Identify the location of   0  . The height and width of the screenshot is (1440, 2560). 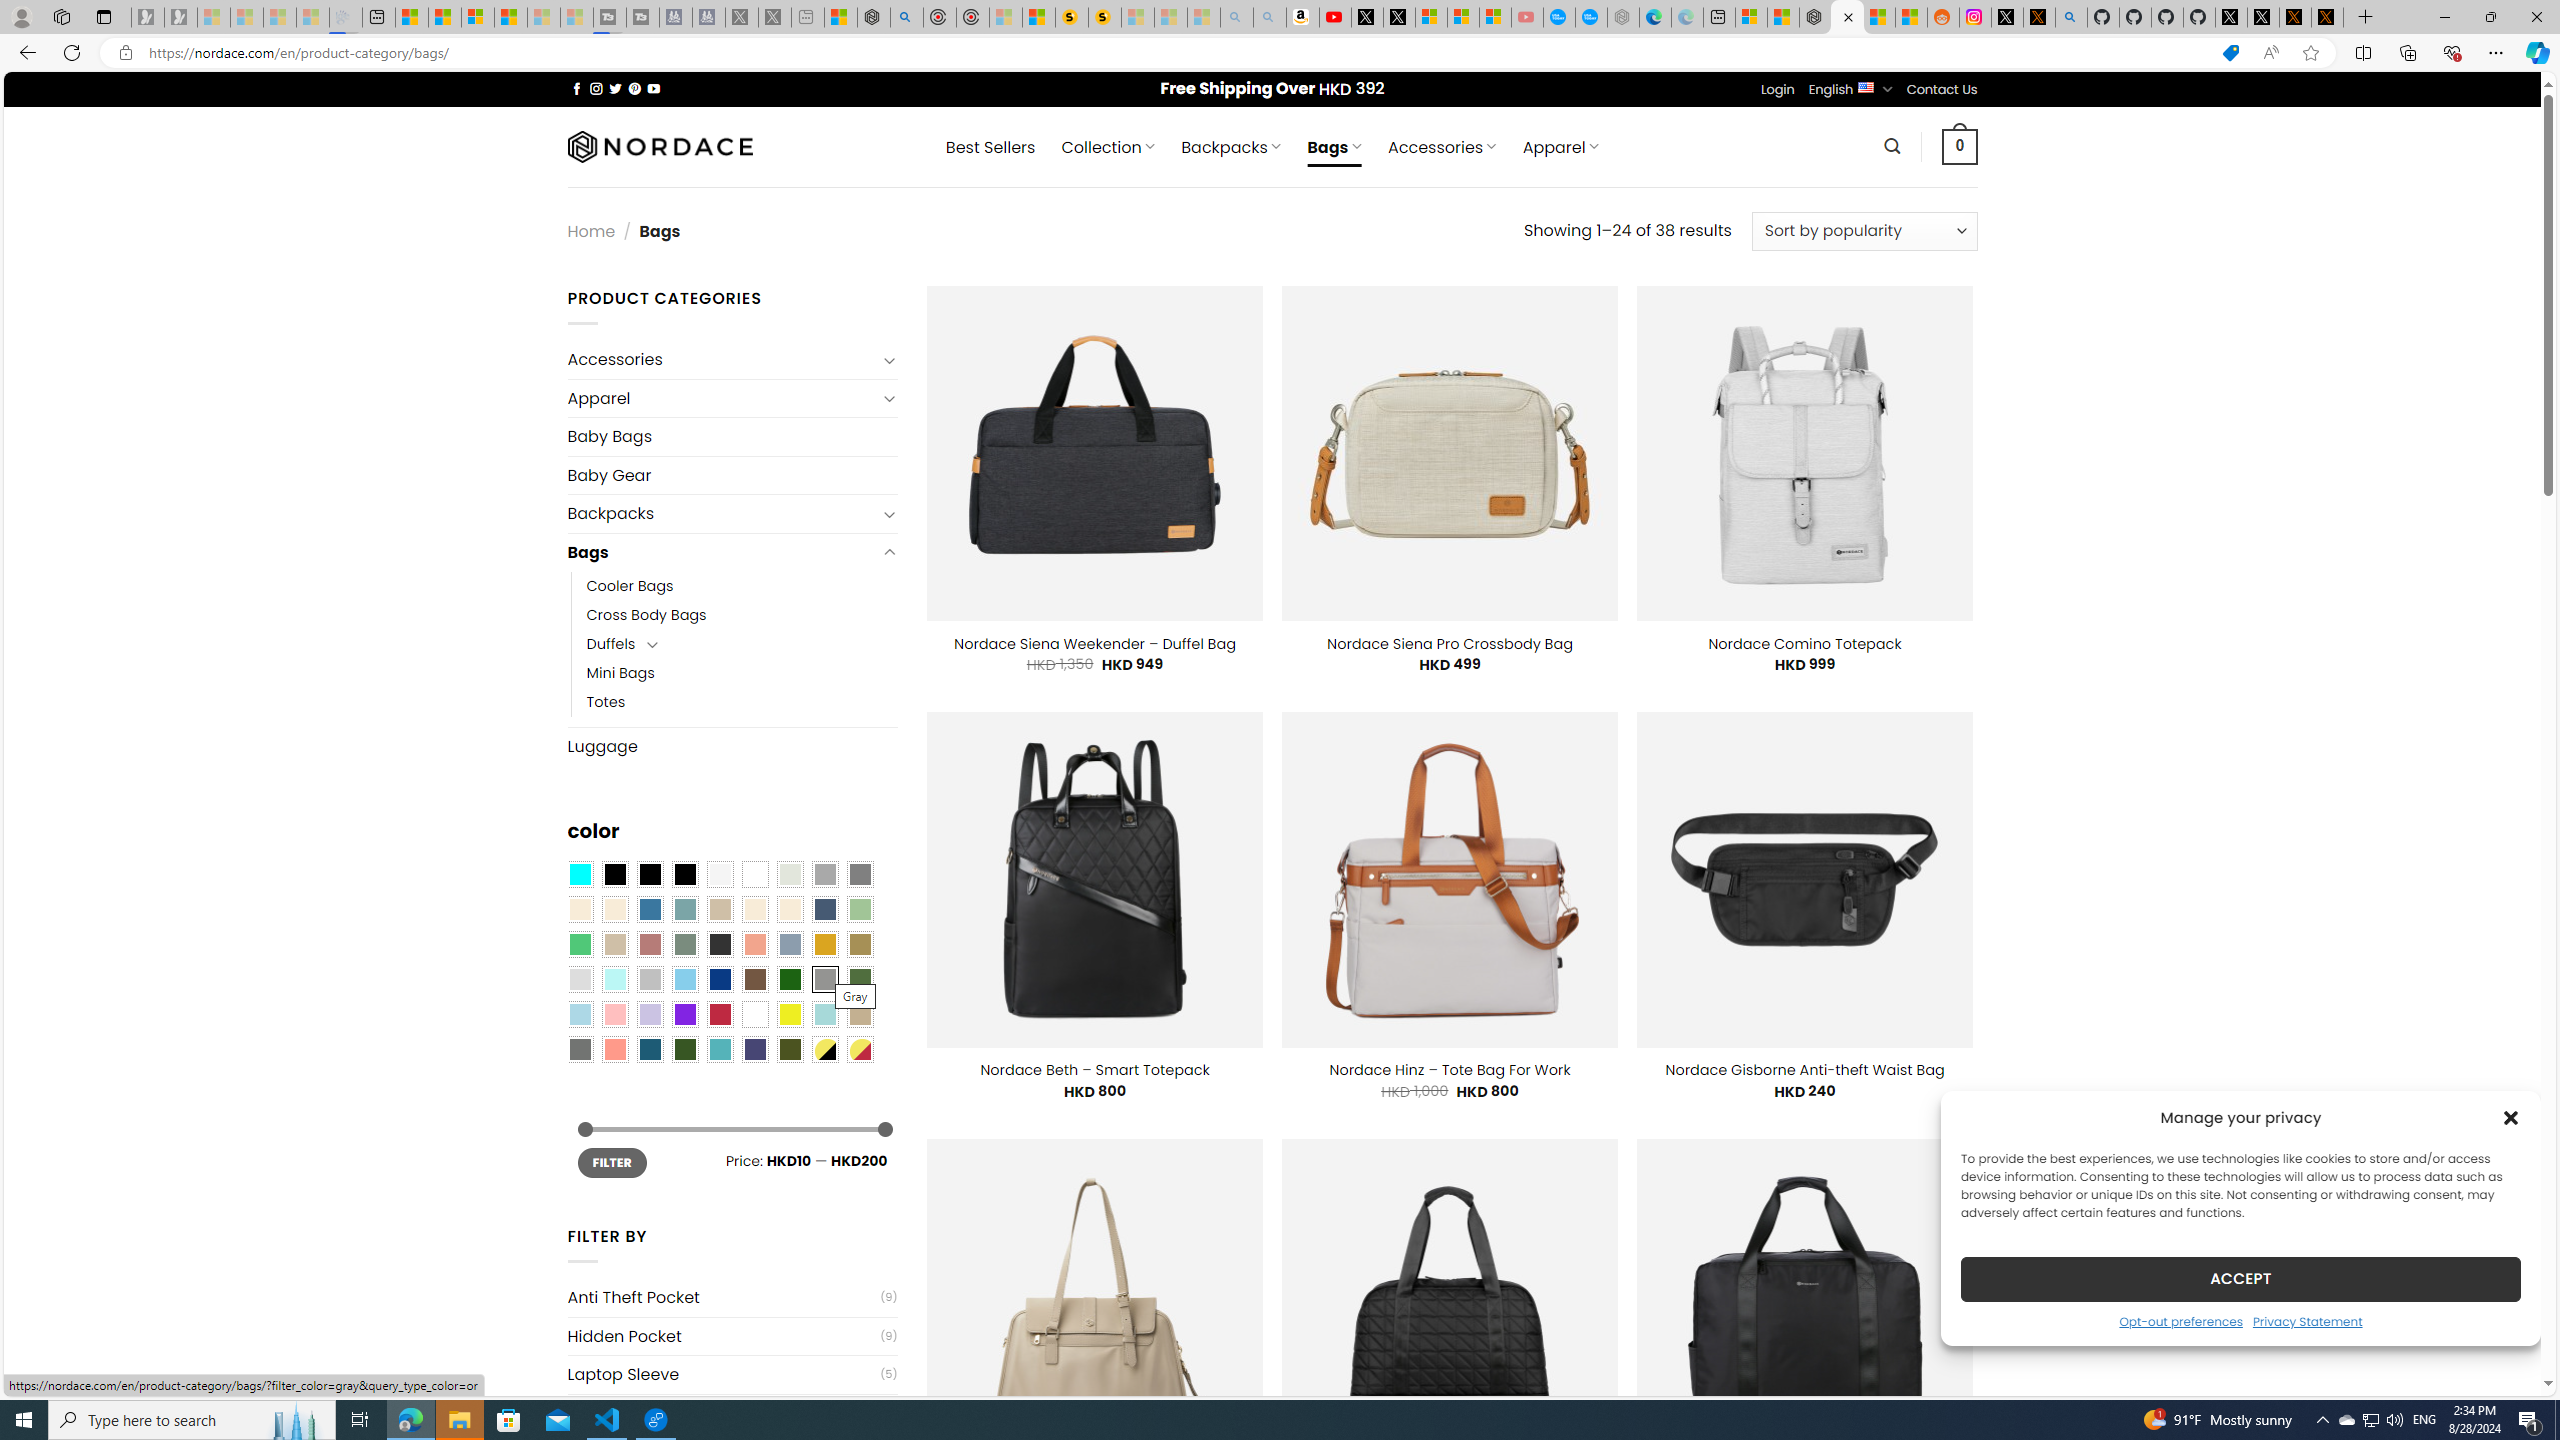
(1960, 146).